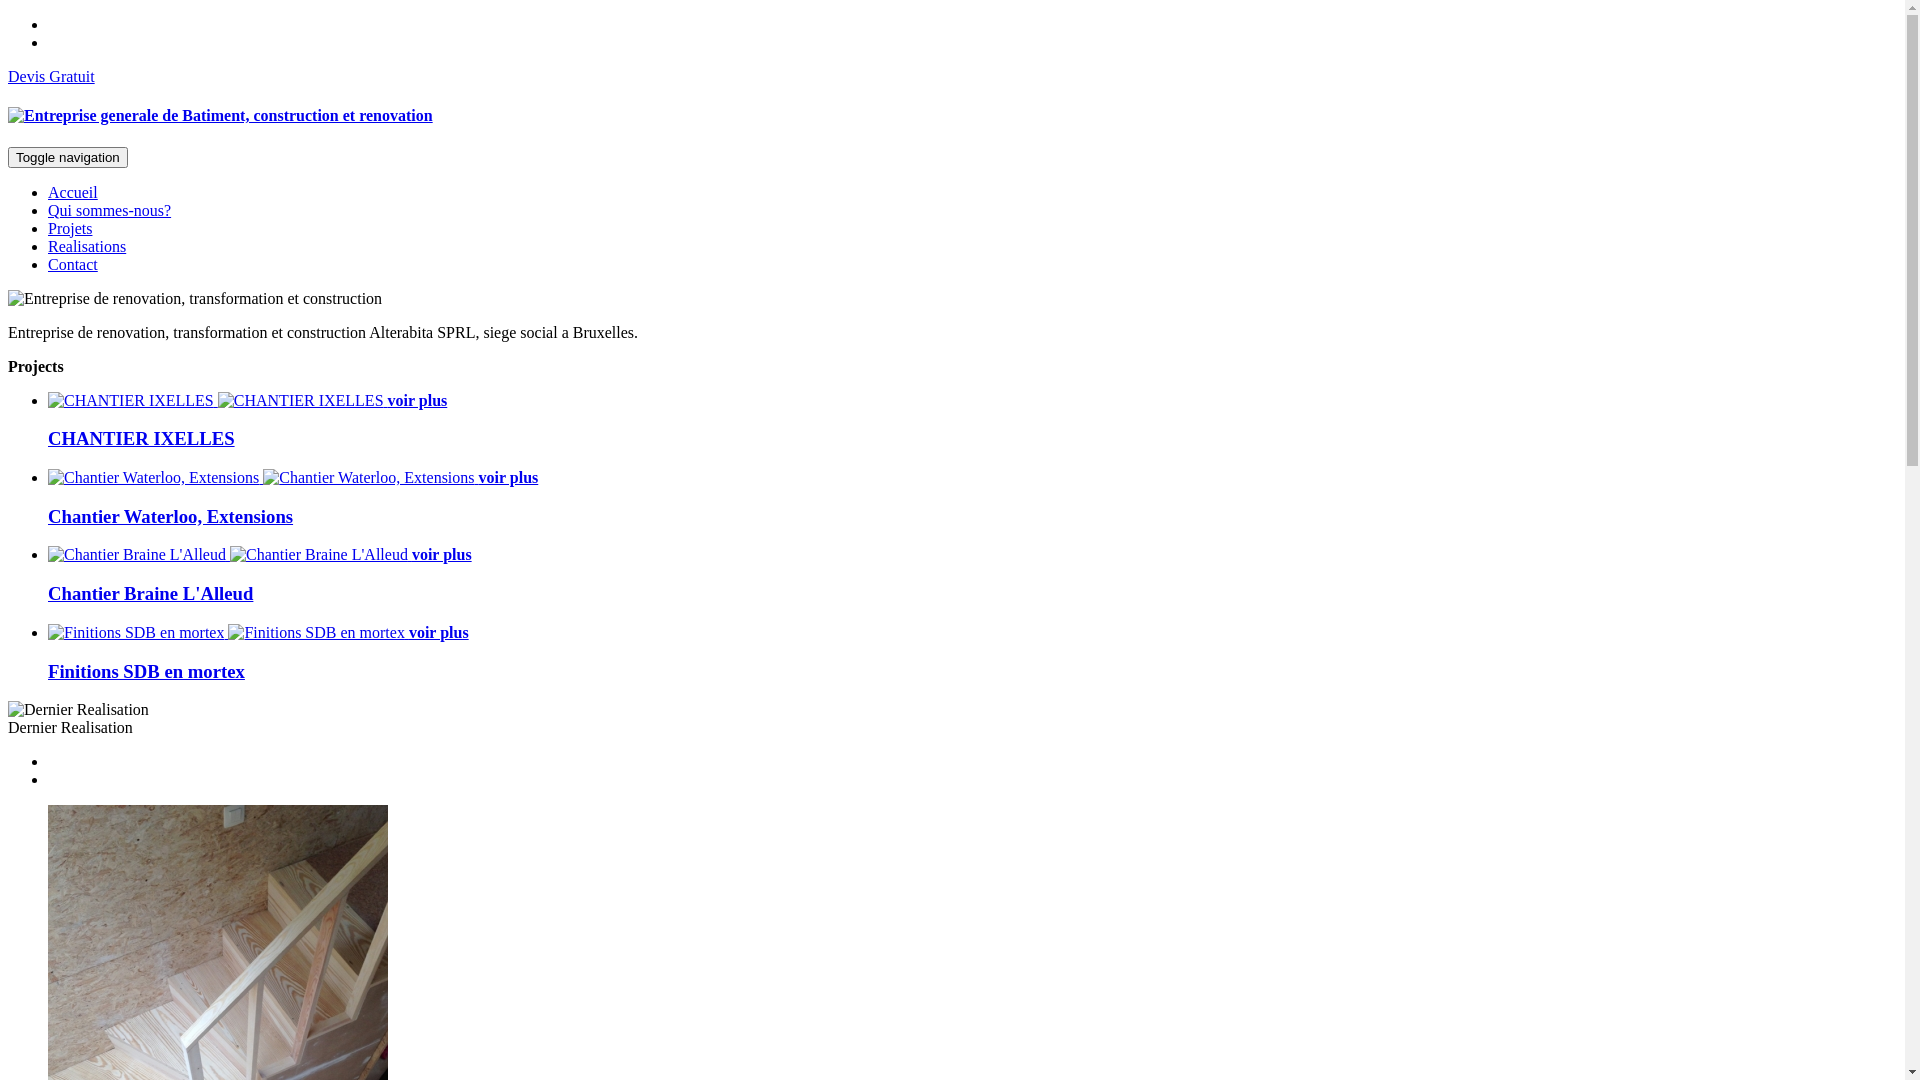  Describe the element at coordinates (248, 400) in the screenshot. I see `voir plus` at that location.